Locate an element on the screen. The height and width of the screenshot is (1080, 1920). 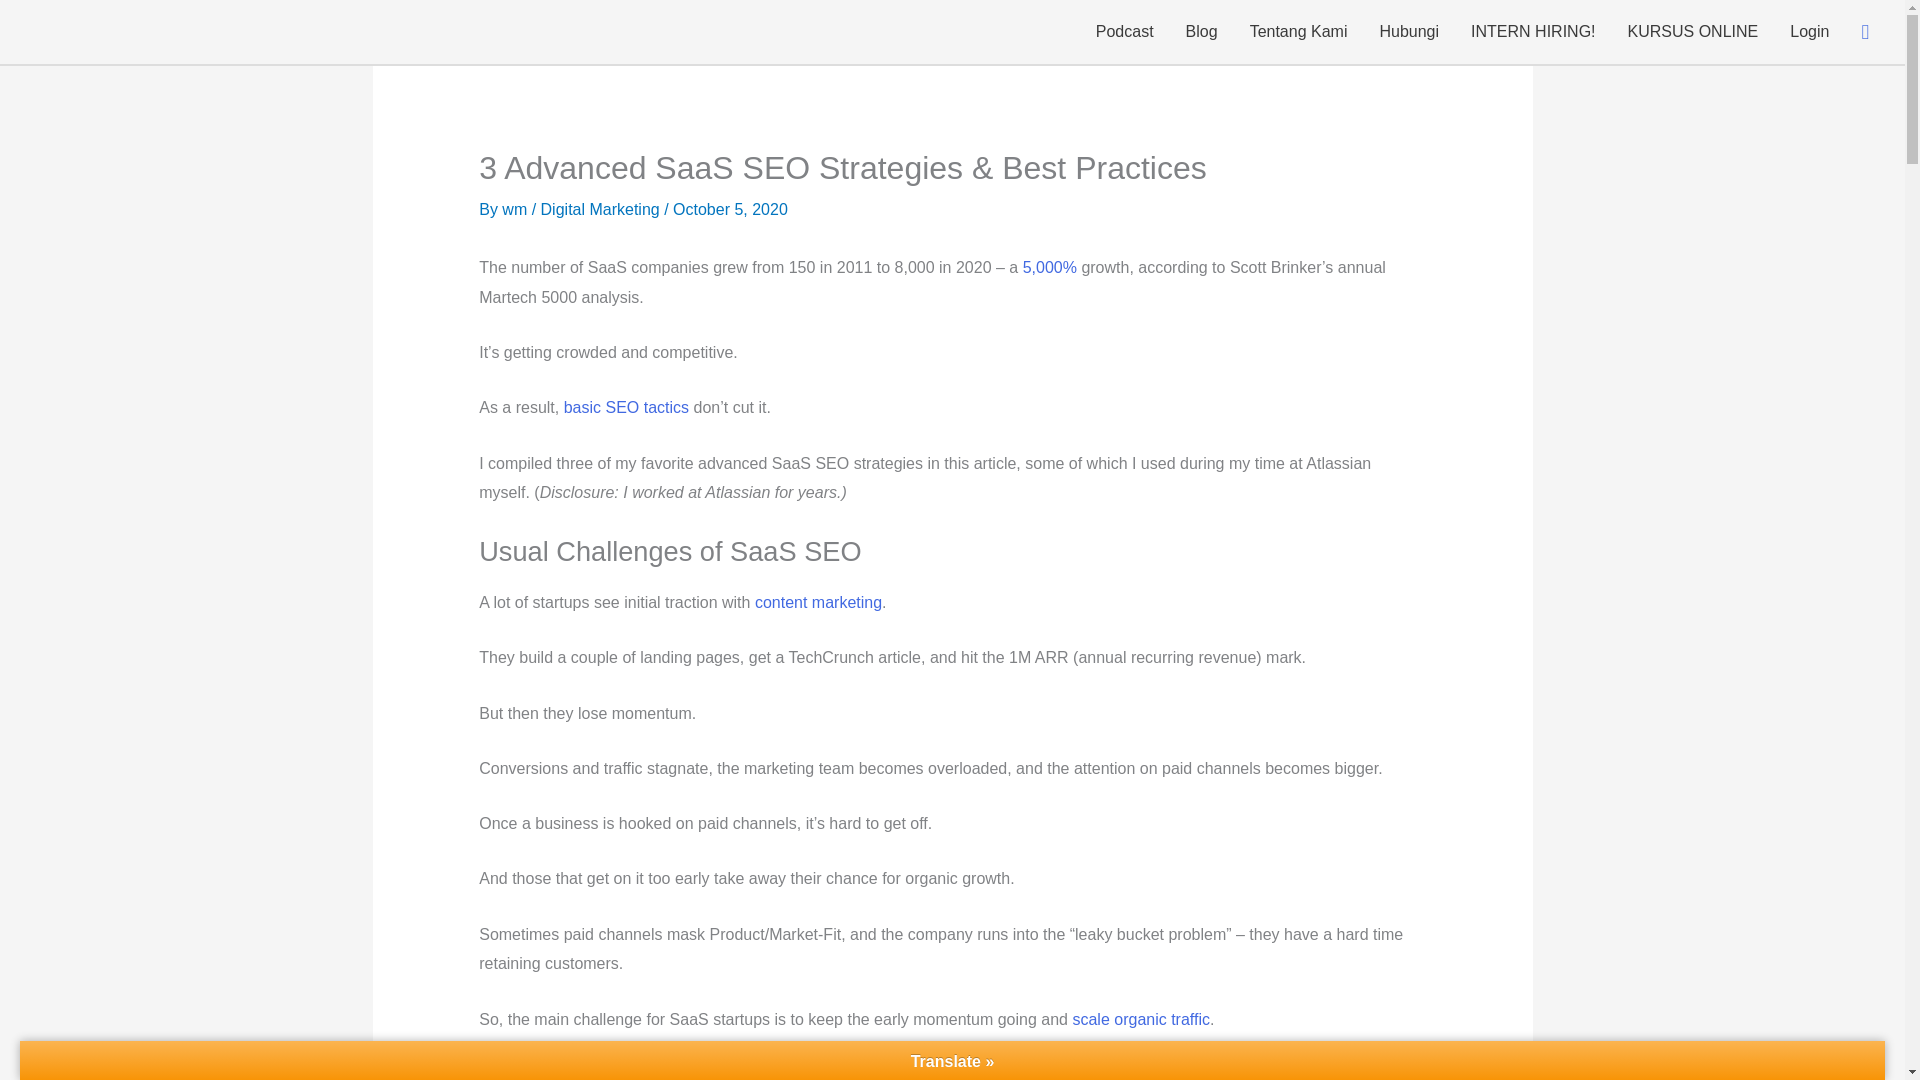
title optimization is located at coordinates (565, 1072).